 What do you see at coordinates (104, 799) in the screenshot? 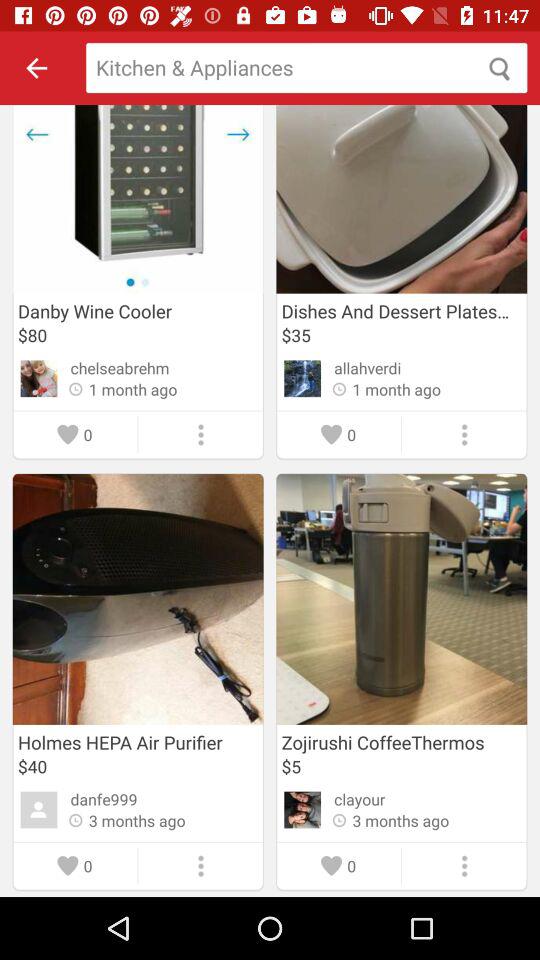
I see `scroll until danfe999 item` at bounding box center [104, 799].